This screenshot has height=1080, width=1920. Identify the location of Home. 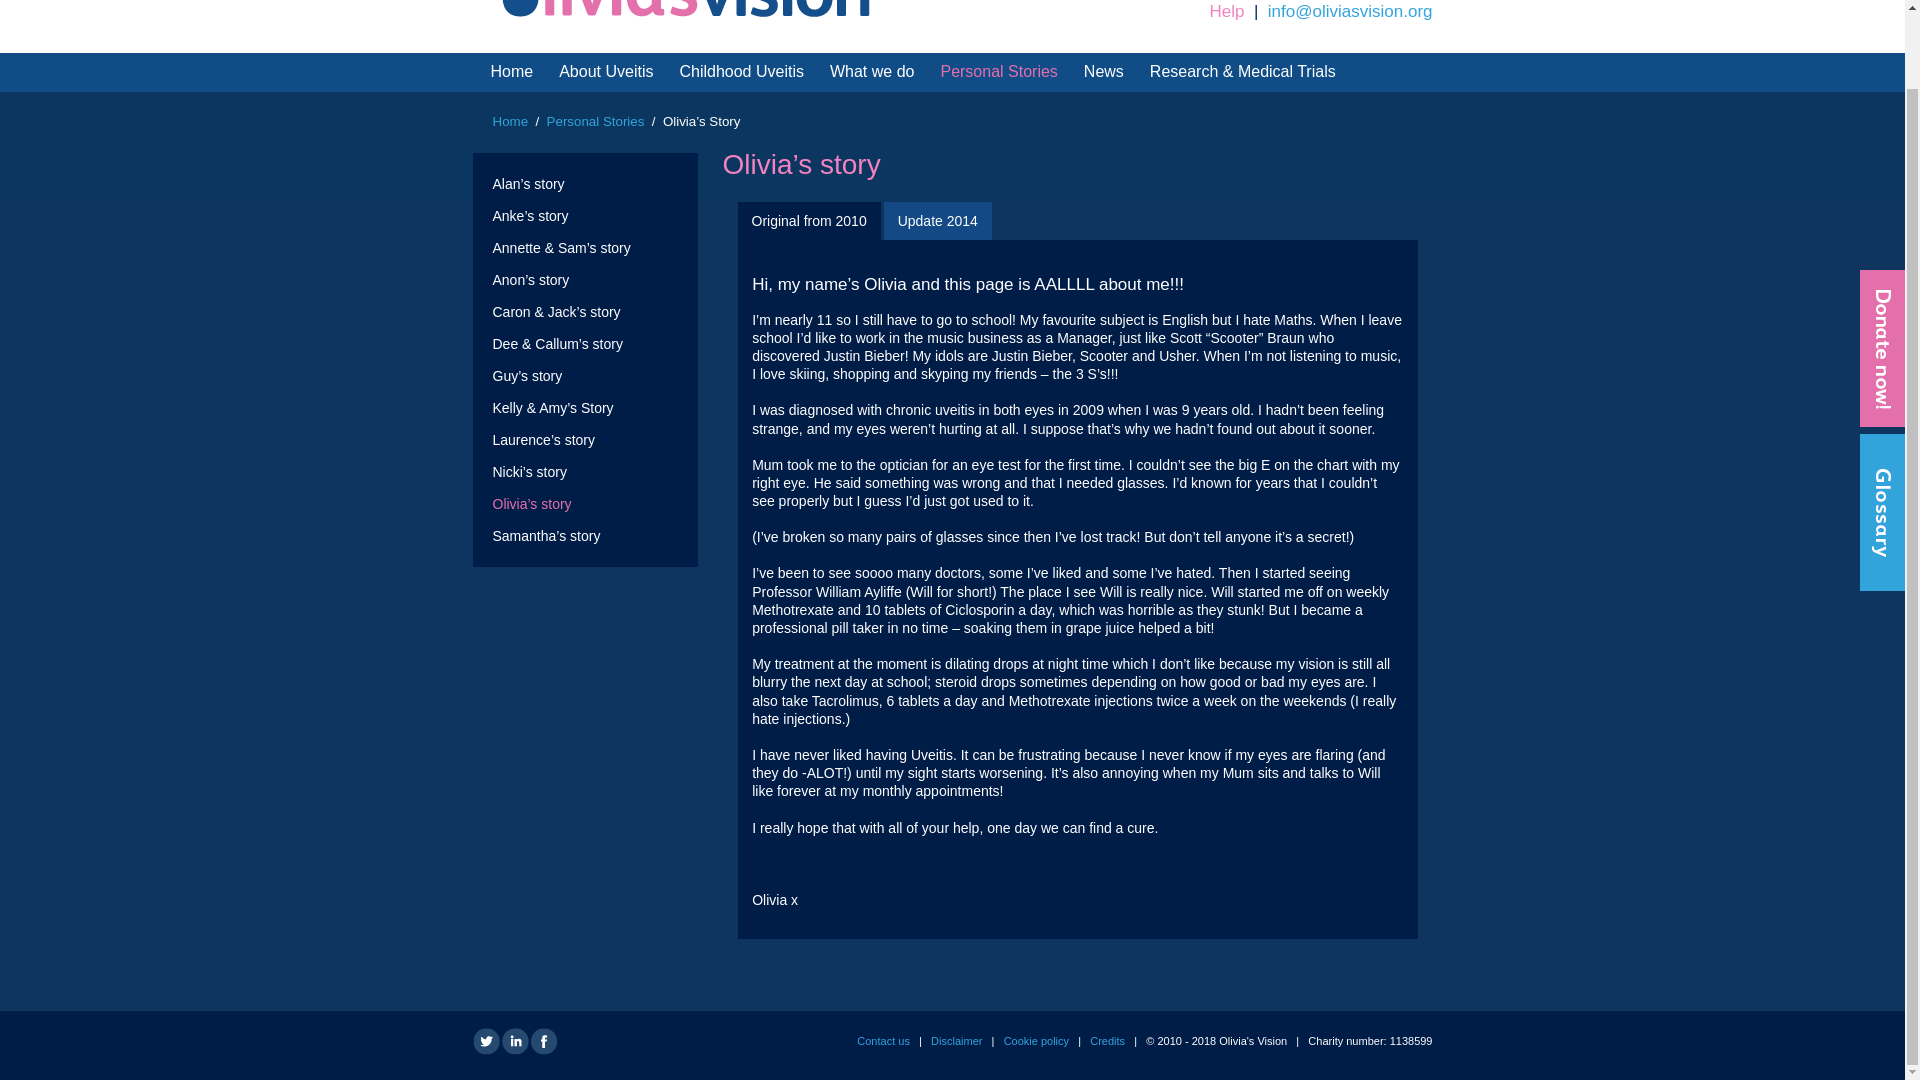
(512, 71).